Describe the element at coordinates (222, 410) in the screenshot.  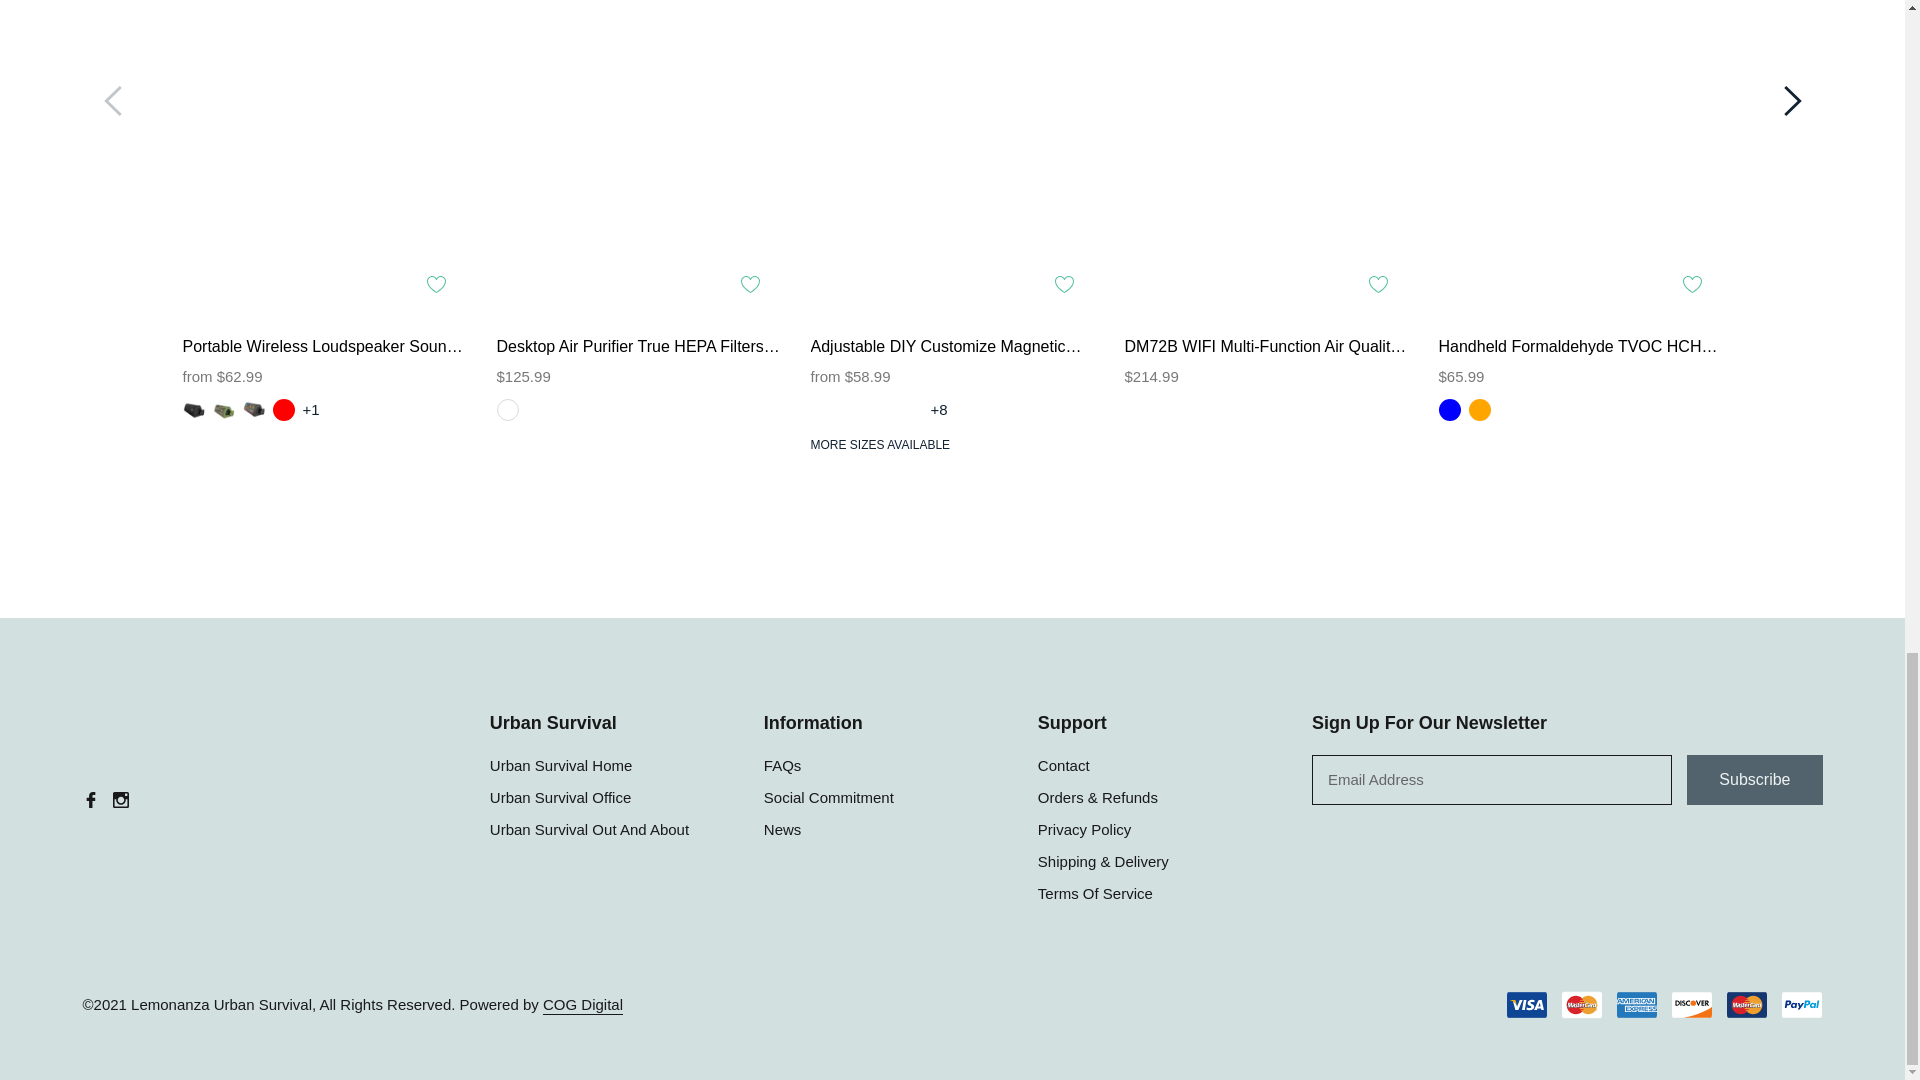
I see `Camouflage` at that location.